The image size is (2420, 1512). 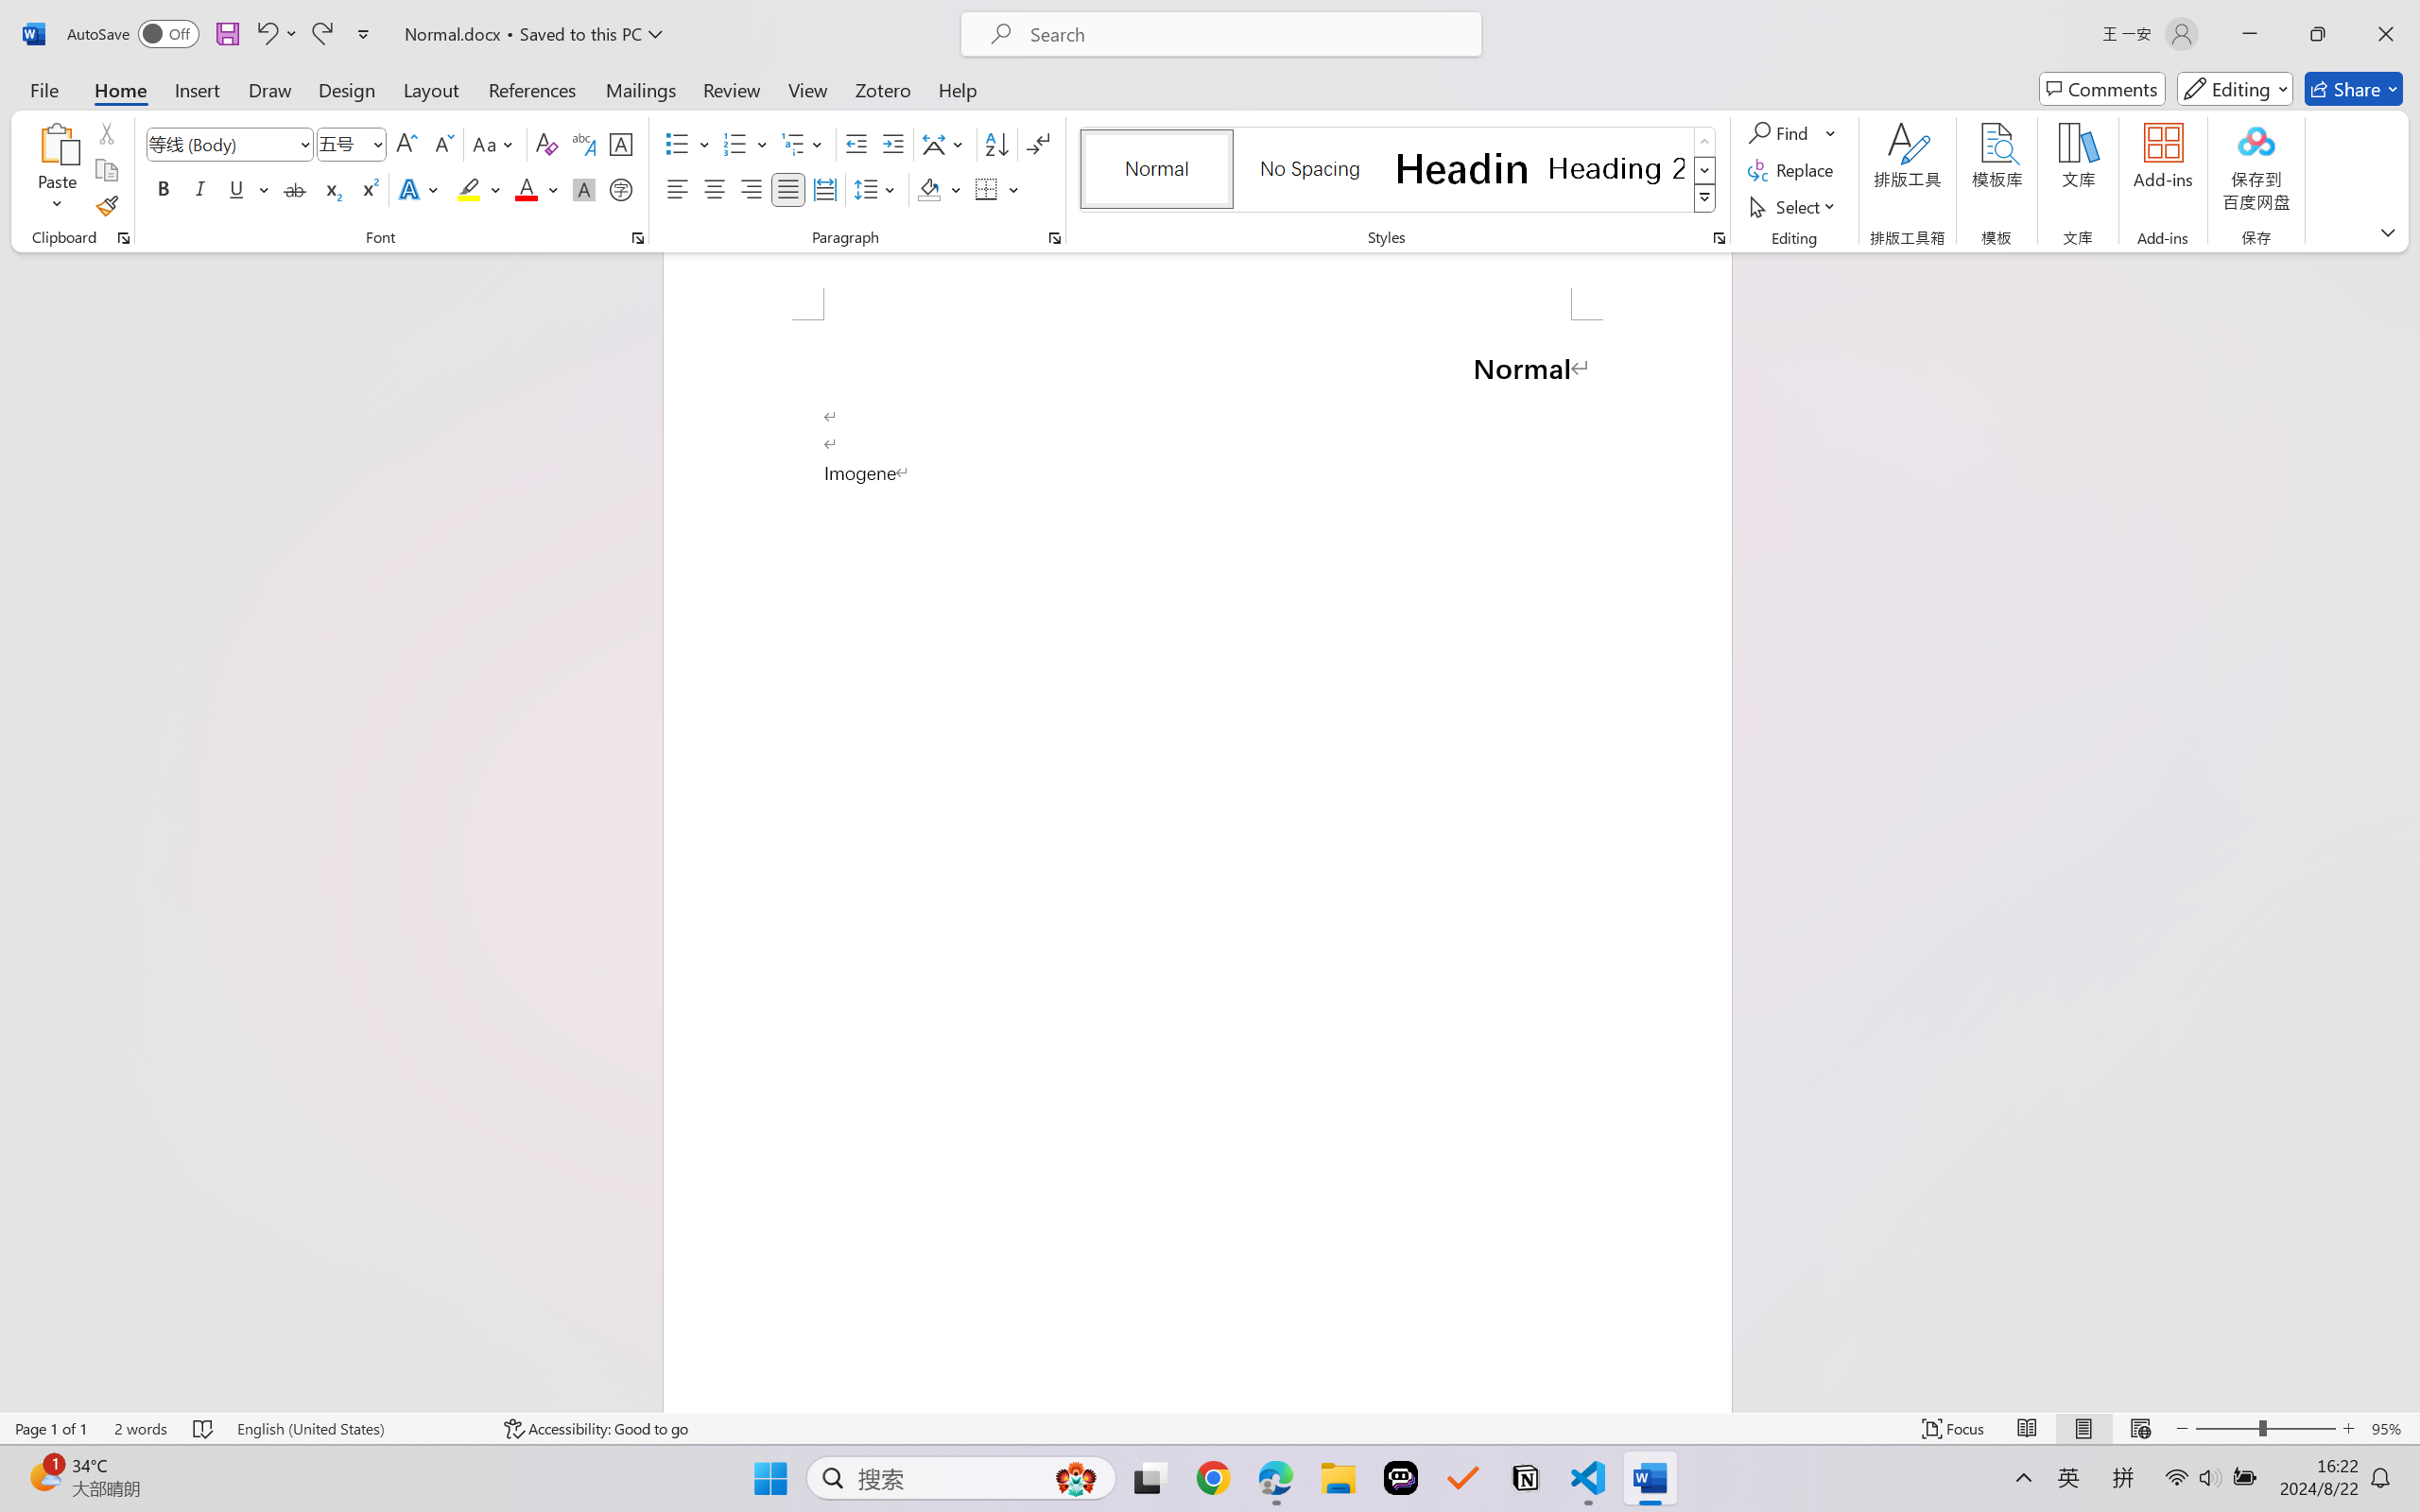 I want to click on Microsoft search, so click(x=1246, y=34).